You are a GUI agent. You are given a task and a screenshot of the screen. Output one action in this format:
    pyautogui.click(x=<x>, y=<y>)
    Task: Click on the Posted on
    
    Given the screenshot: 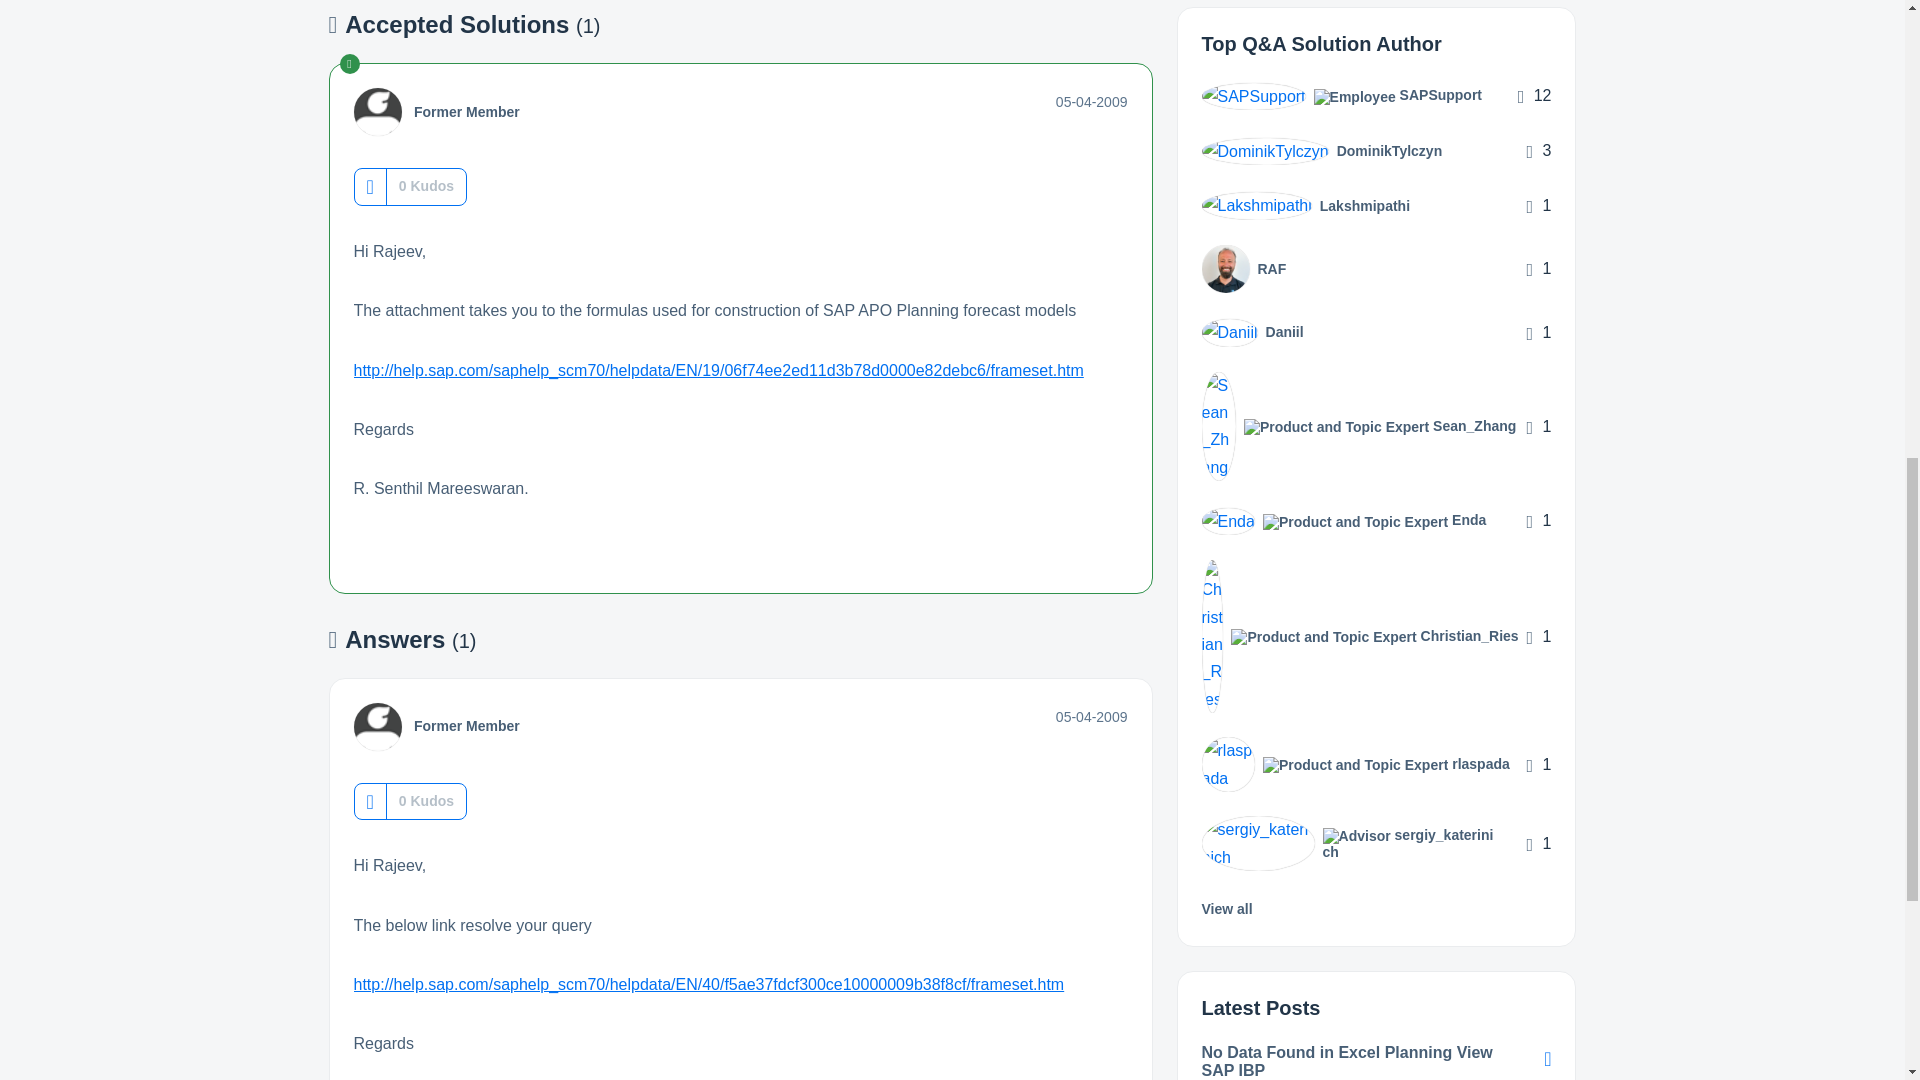 What is the action you would take?
    pyautogui.click(x=1092, y=102)
    